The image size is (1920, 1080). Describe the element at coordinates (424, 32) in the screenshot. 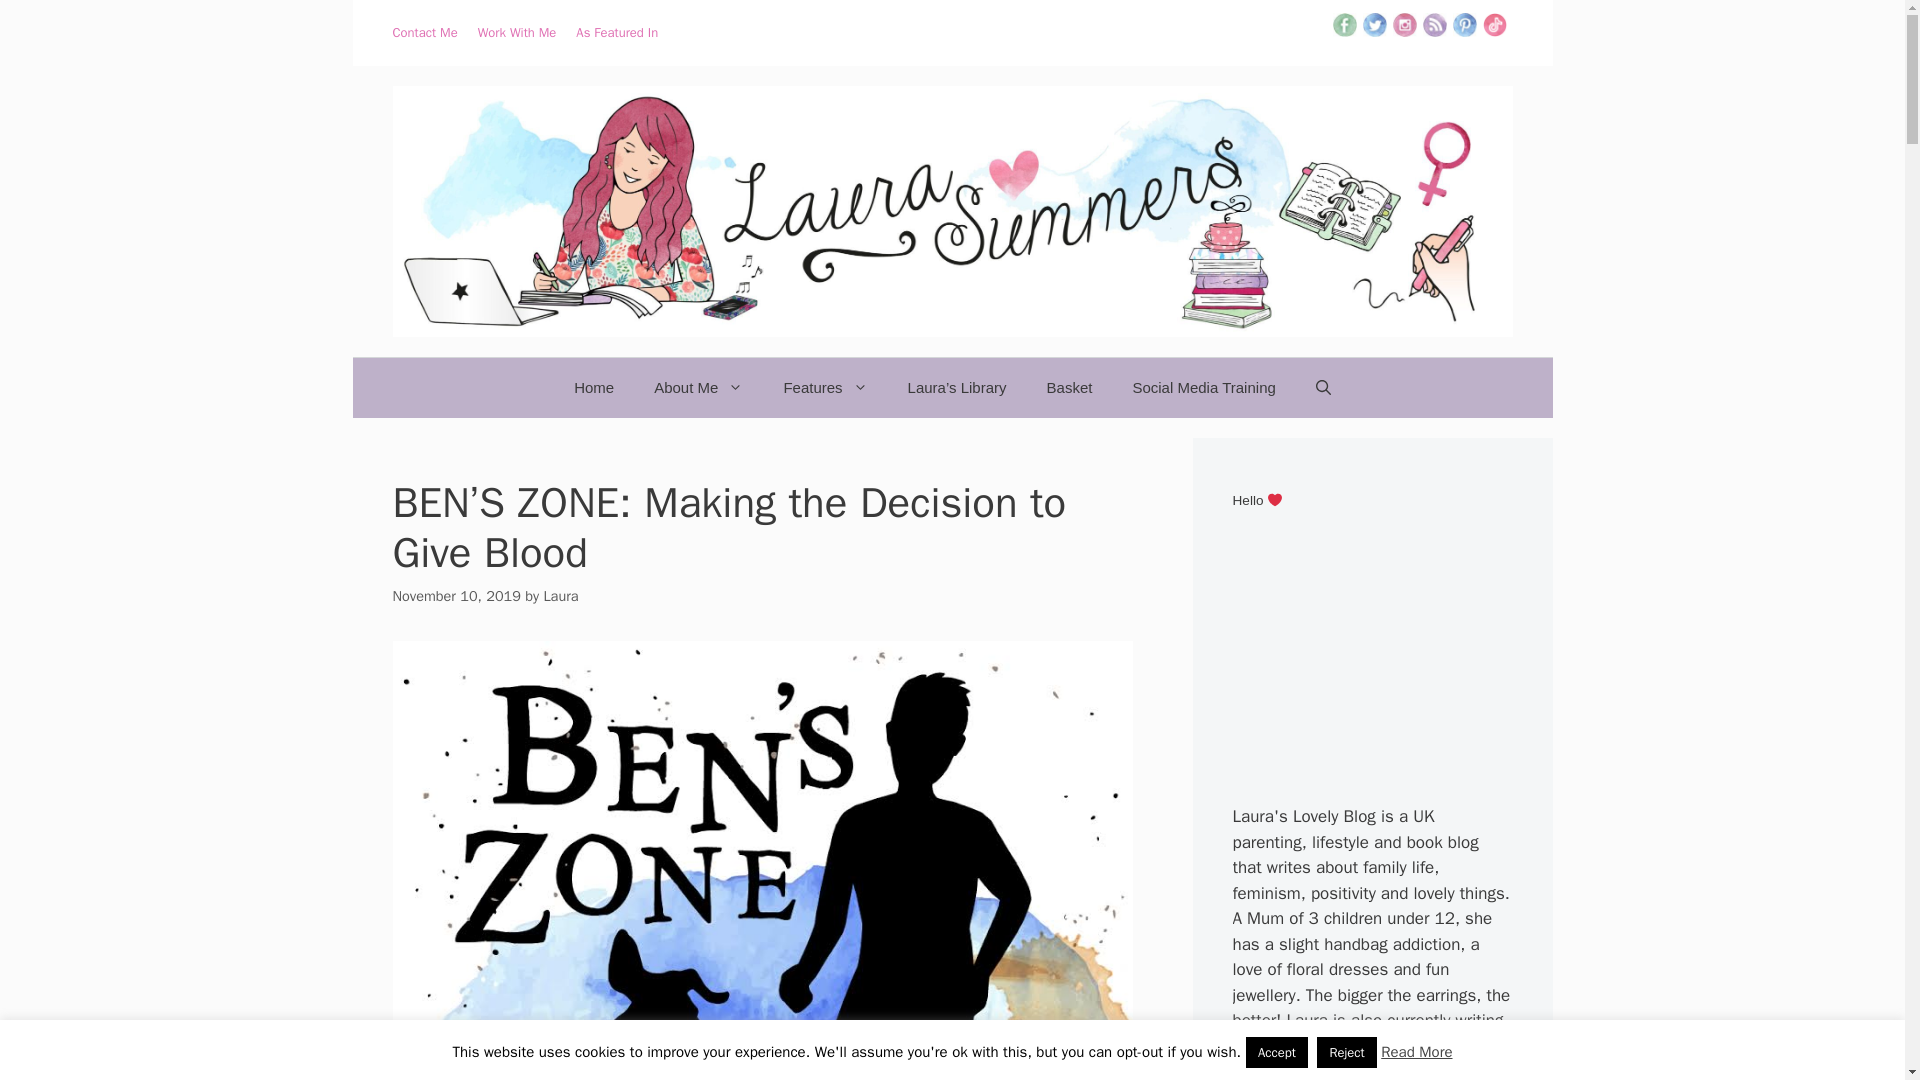

I see `Contact Me` at that location.